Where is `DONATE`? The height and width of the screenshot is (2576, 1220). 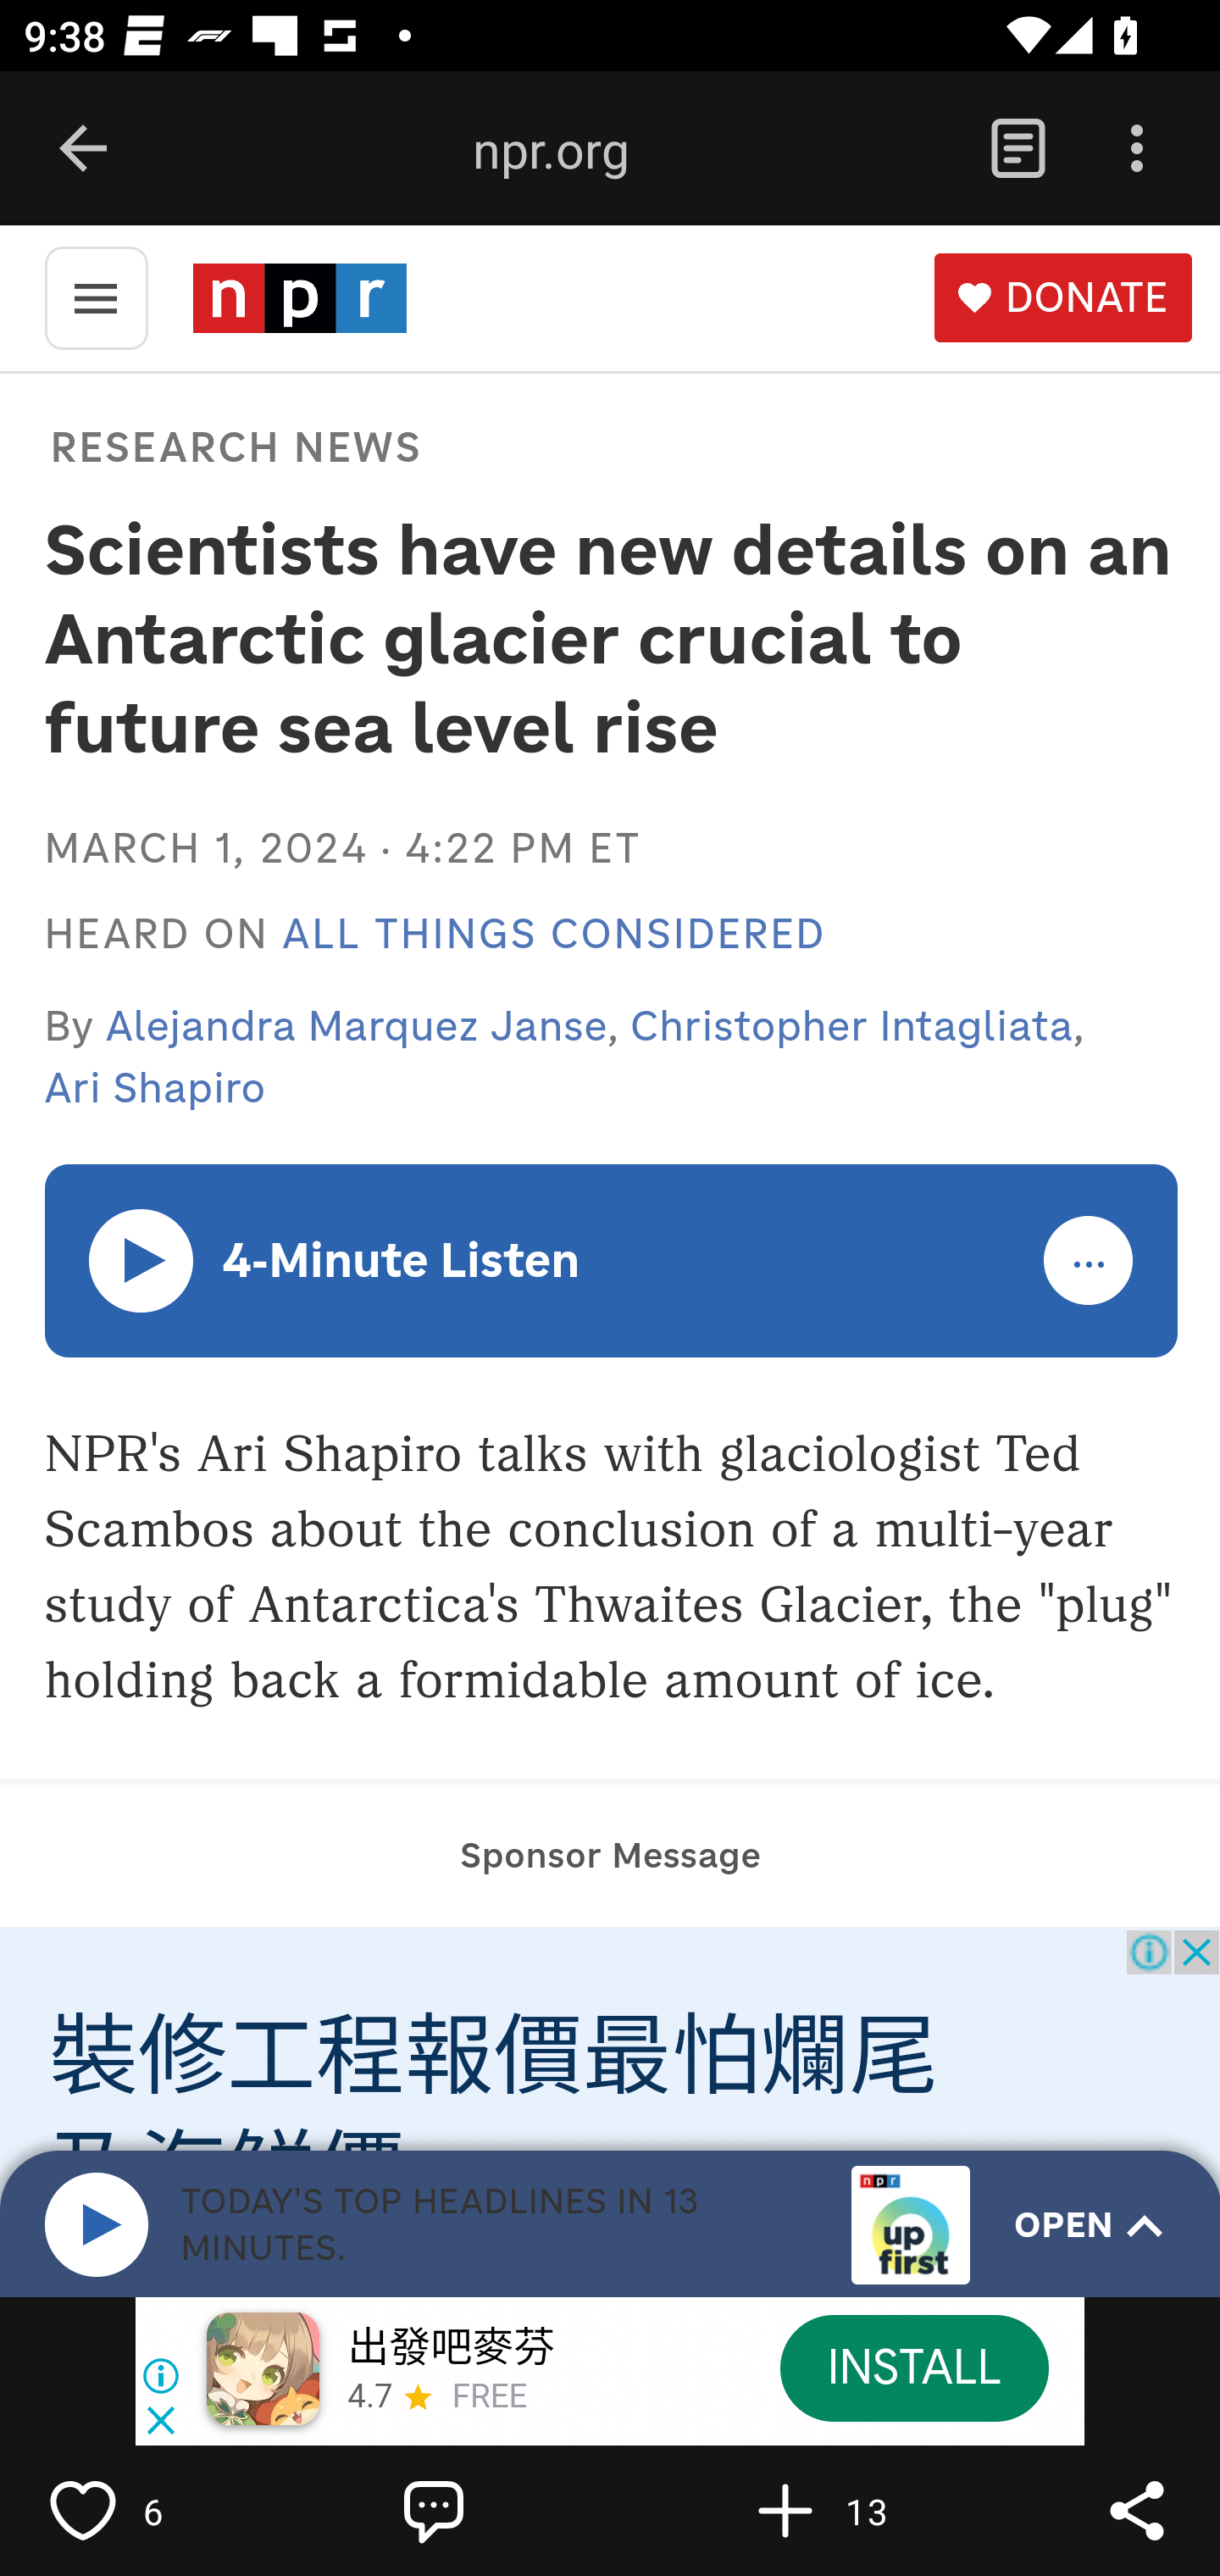
DONATE is located at coordinates (1062, 298).